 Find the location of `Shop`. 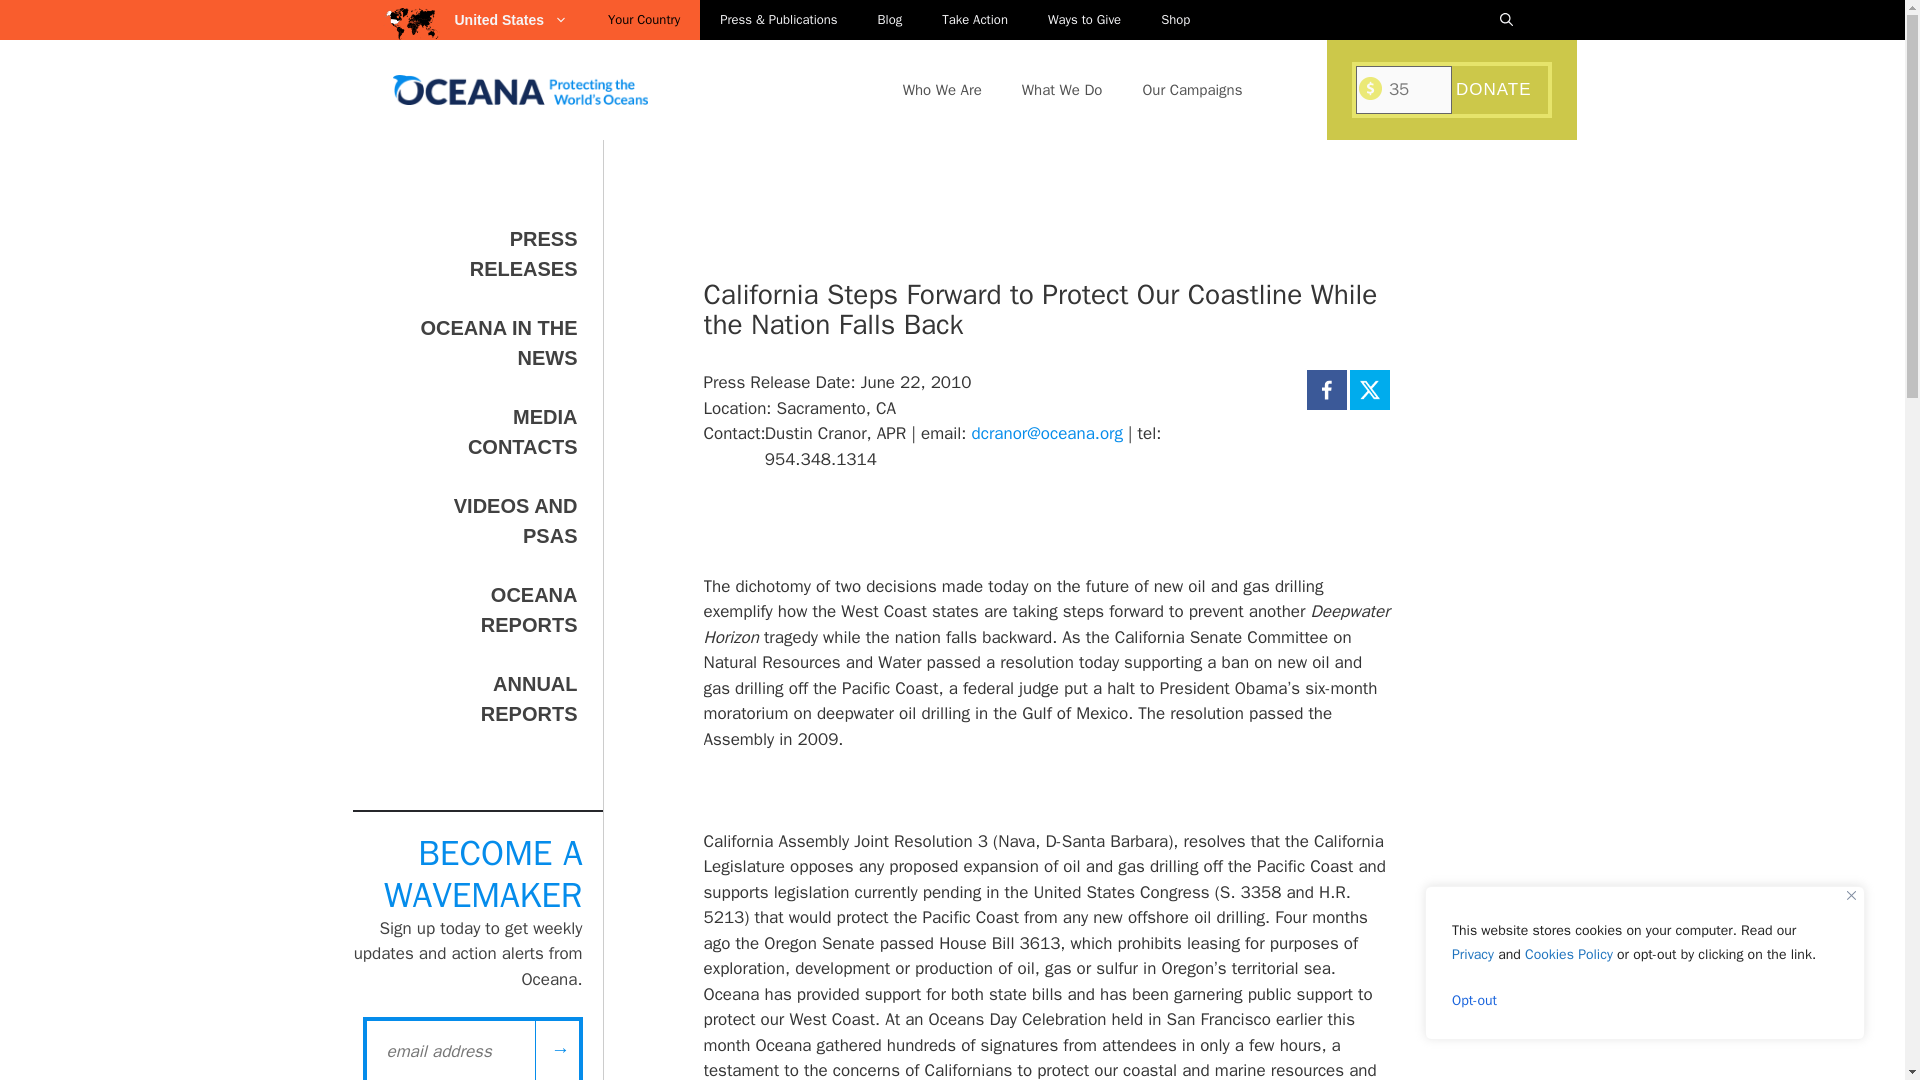

Shop is located at coordinates (1174, 20).